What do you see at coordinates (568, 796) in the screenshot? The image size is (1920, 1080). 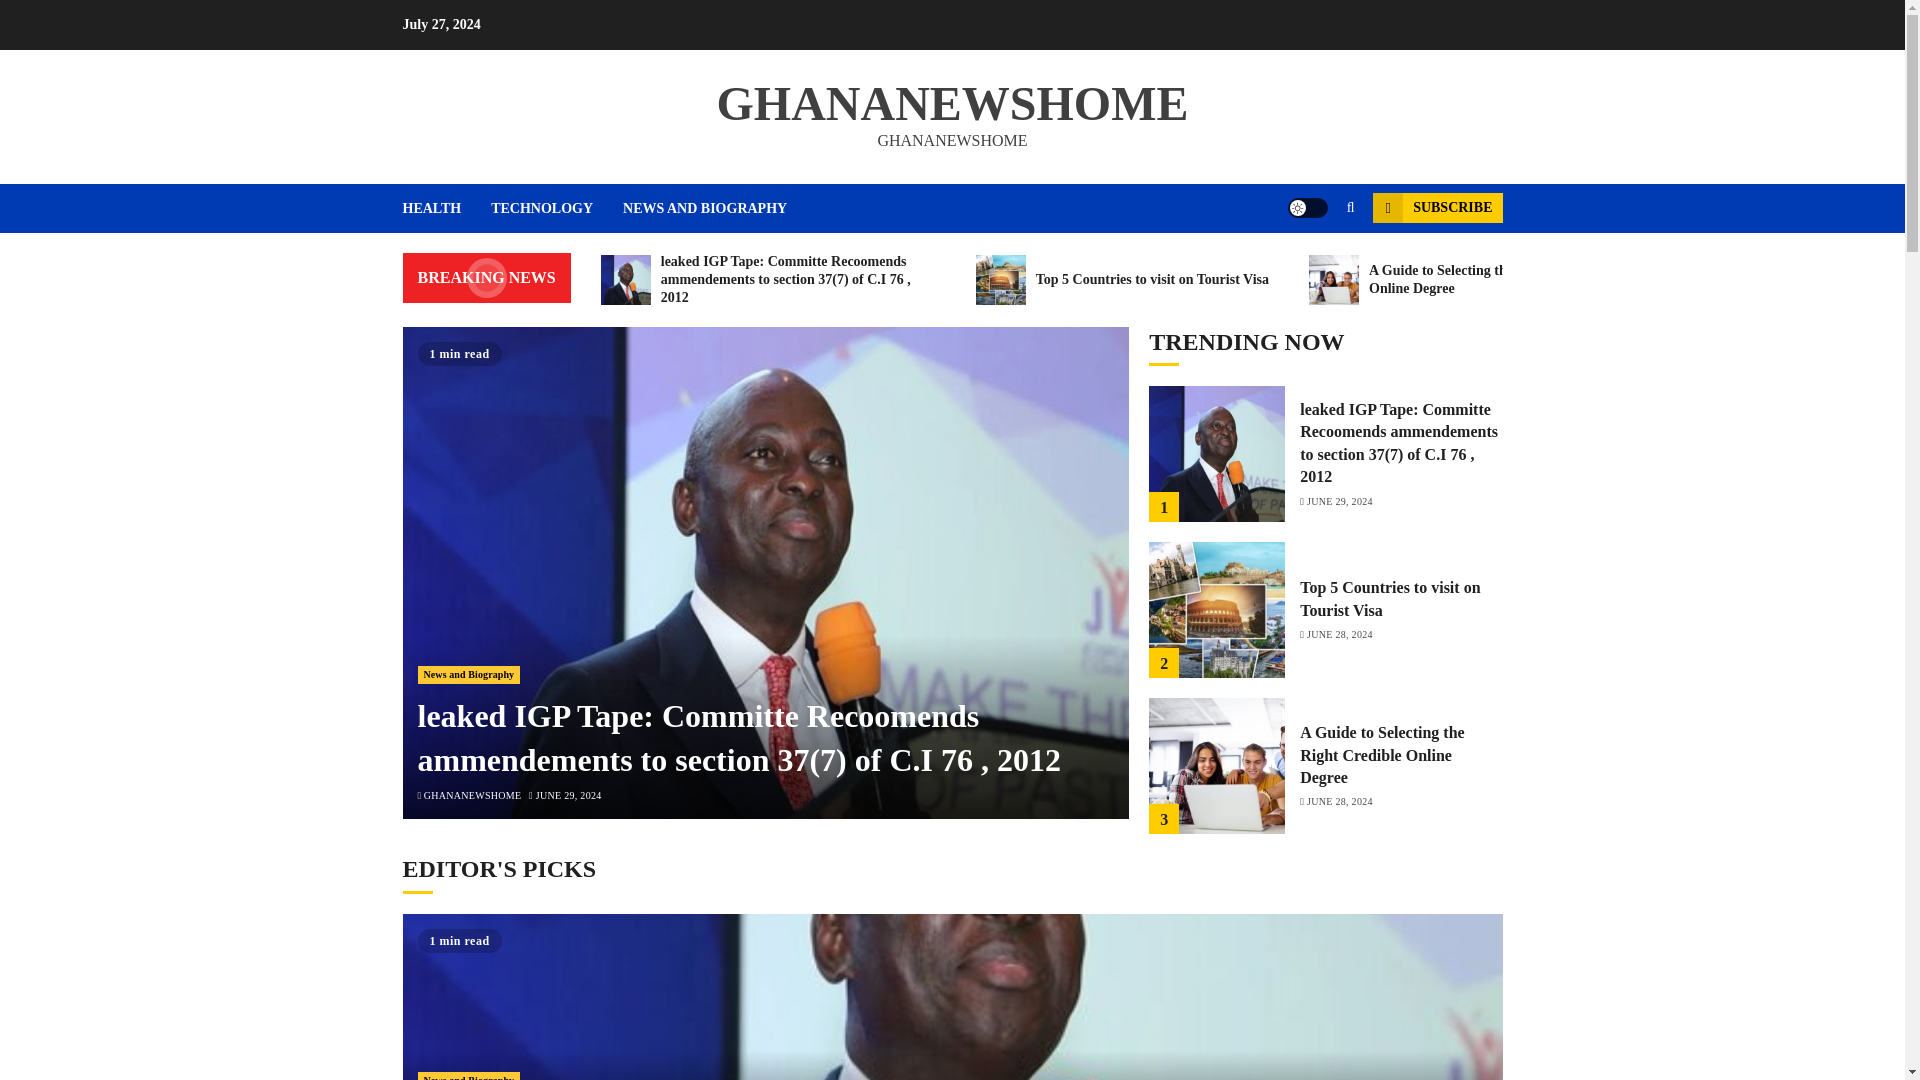 I see `JUNE 29, 2024` at bounding box center [568, 796].